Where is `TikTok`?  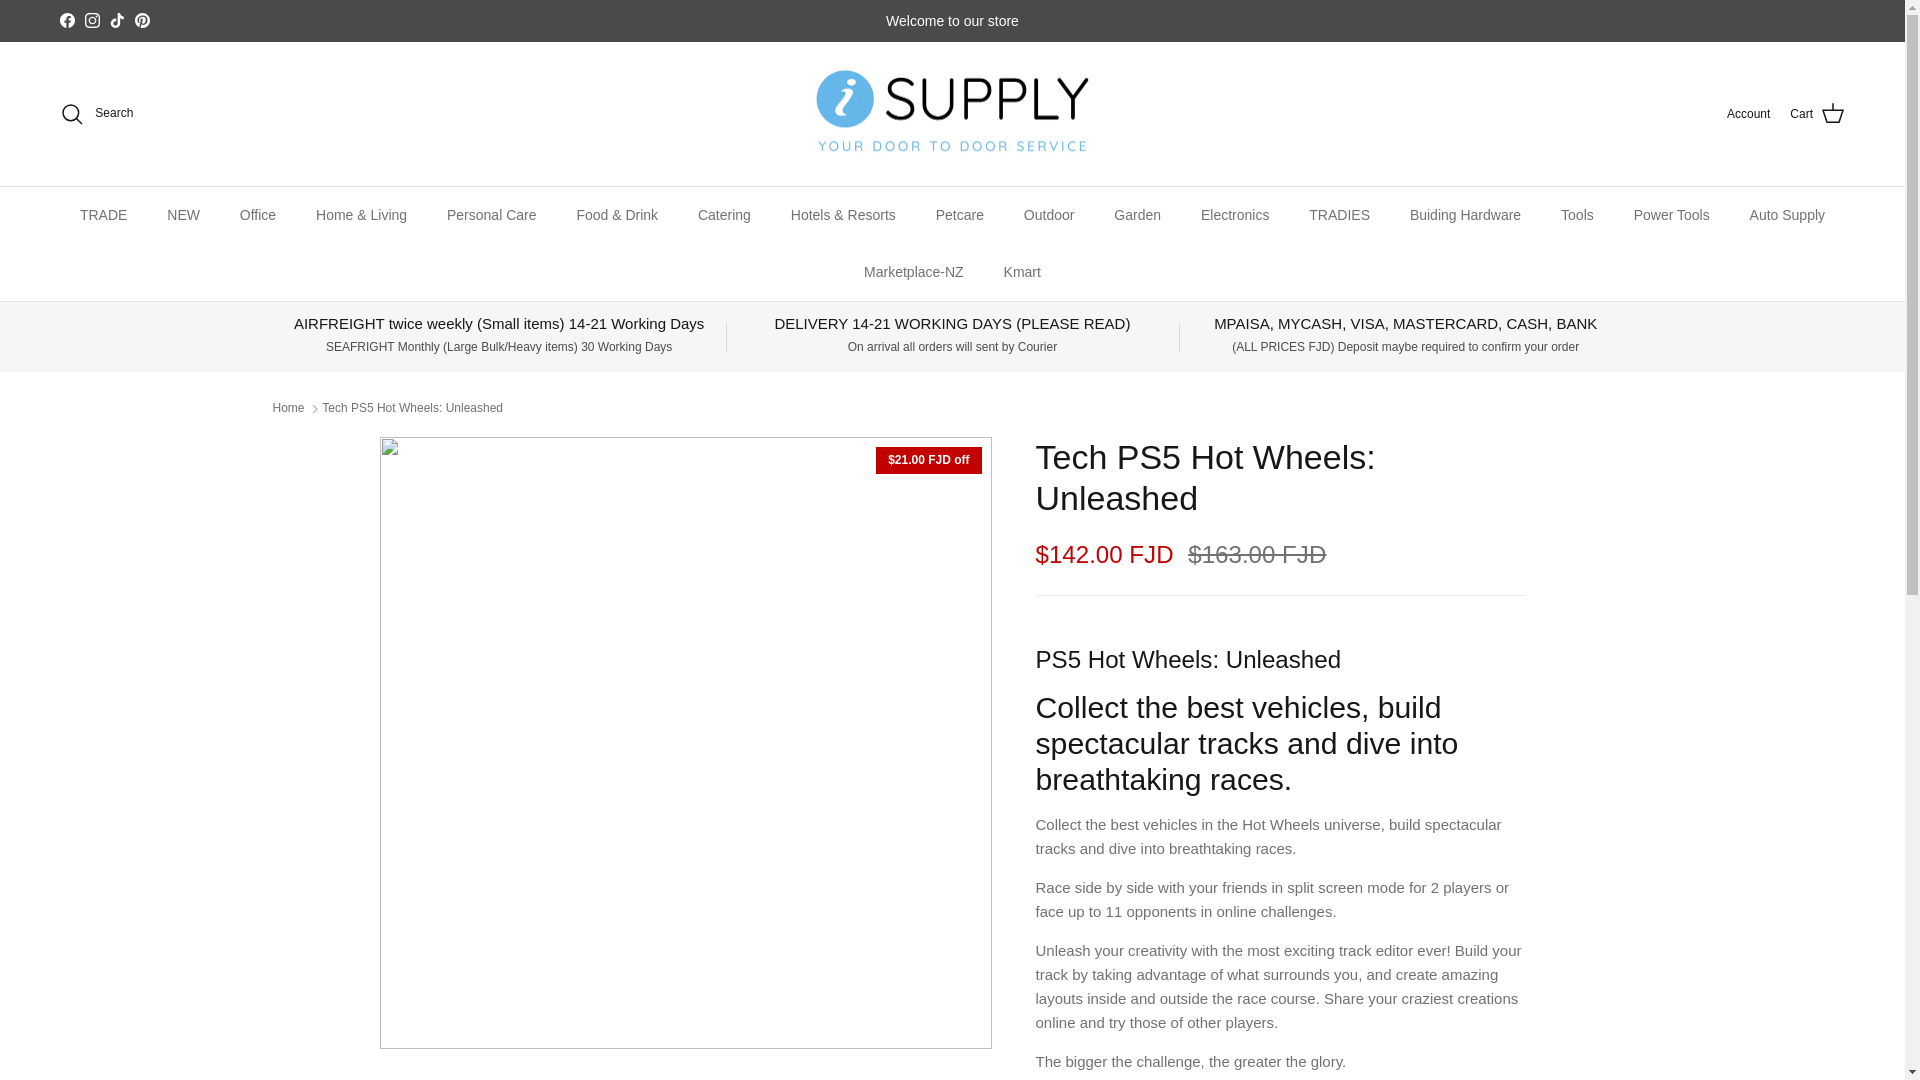
TikTok is located at coordinates (116, 20).